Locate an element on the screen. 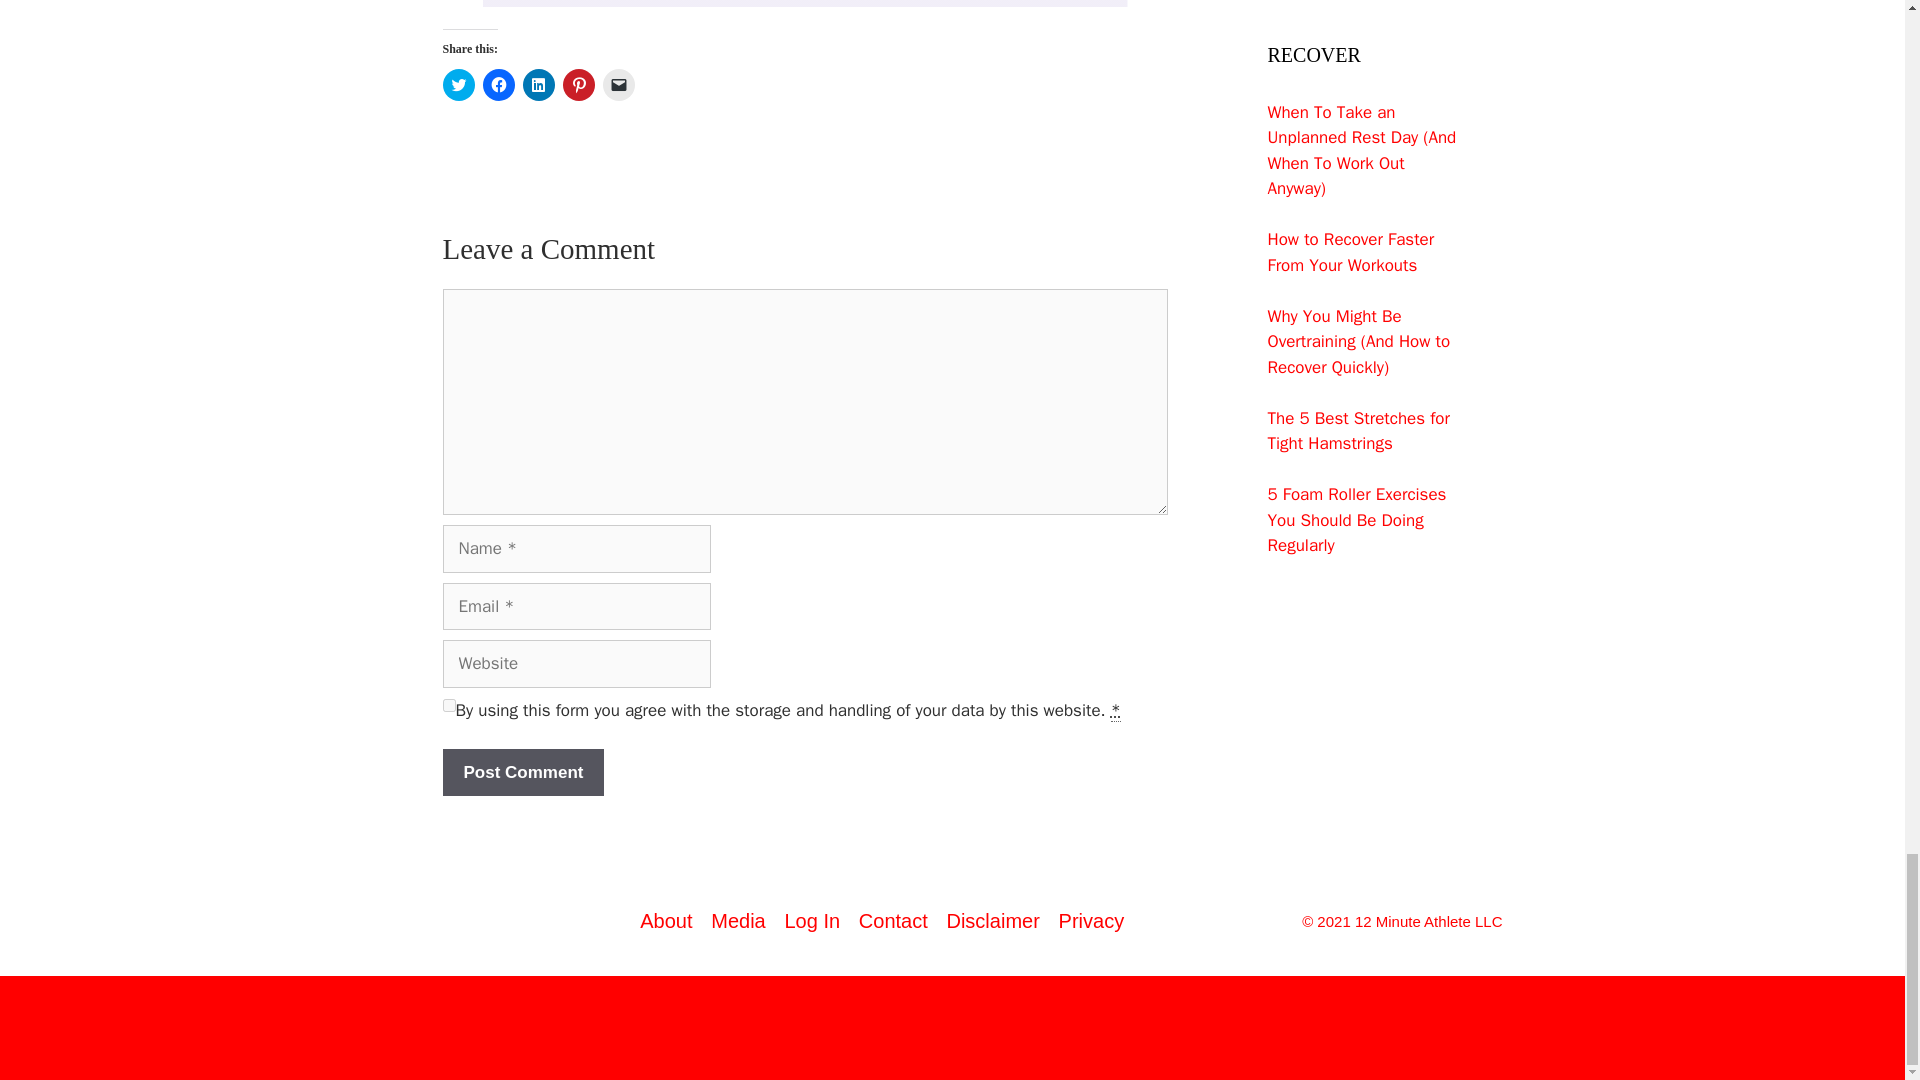 This screenshot has width=1920, height=1080. Click to email a link to a friend is located at coordinates (618, 85).